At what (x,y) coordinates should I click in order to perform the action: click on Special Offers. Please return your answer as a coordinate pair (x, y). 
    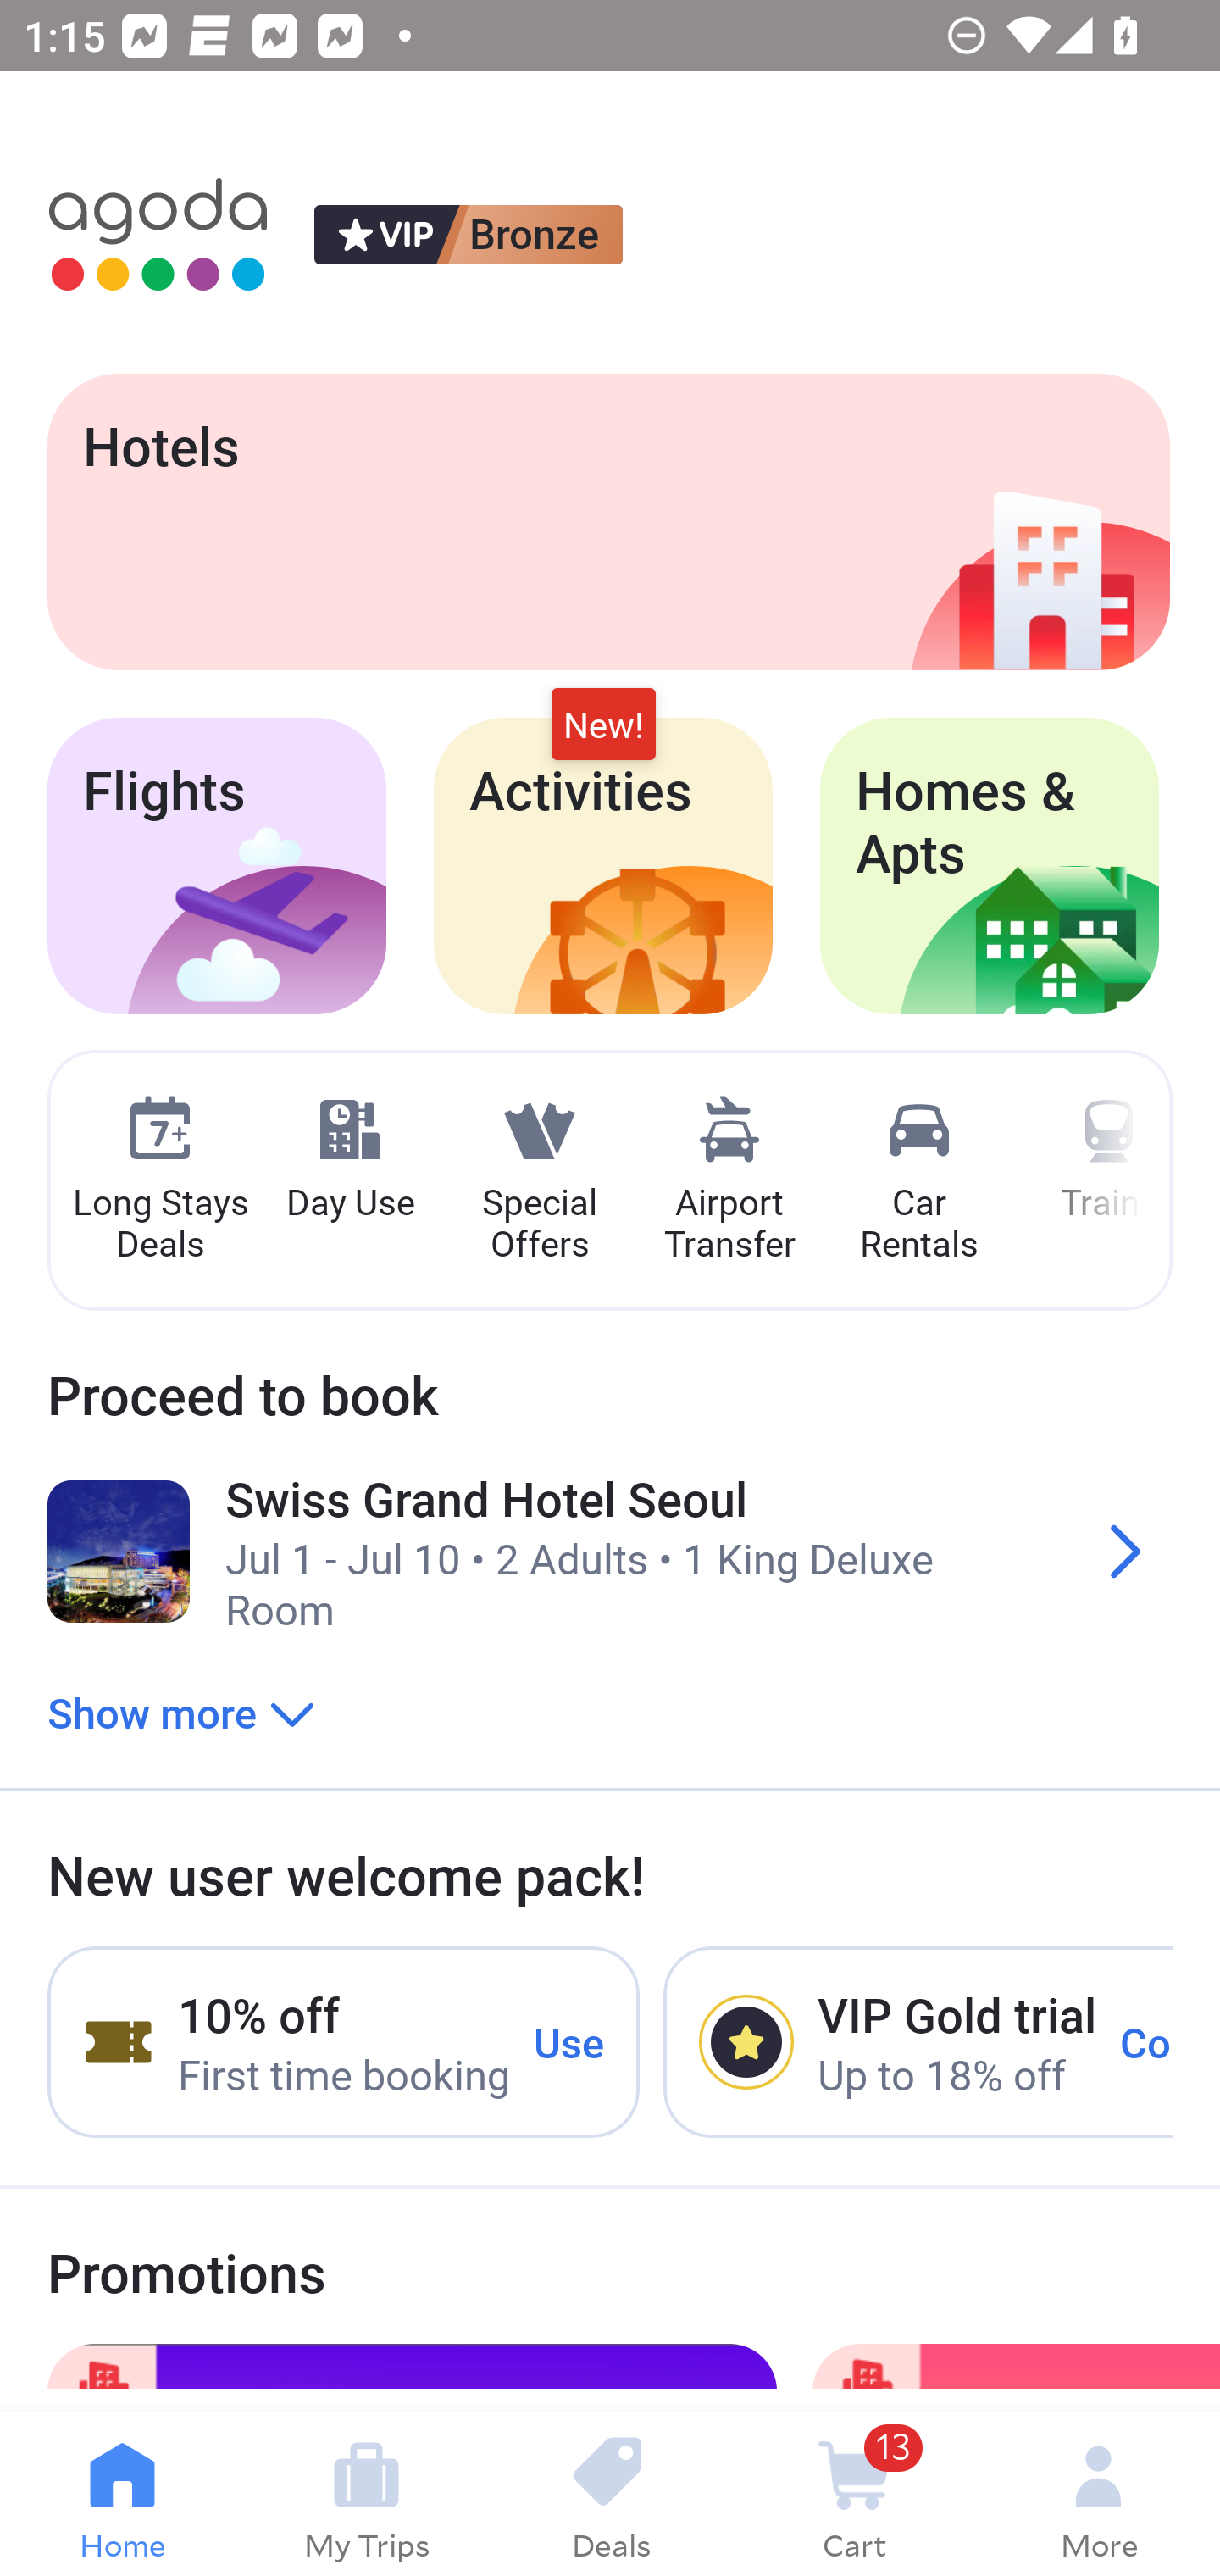
    Looking at the image, I should click on (539, 1181).